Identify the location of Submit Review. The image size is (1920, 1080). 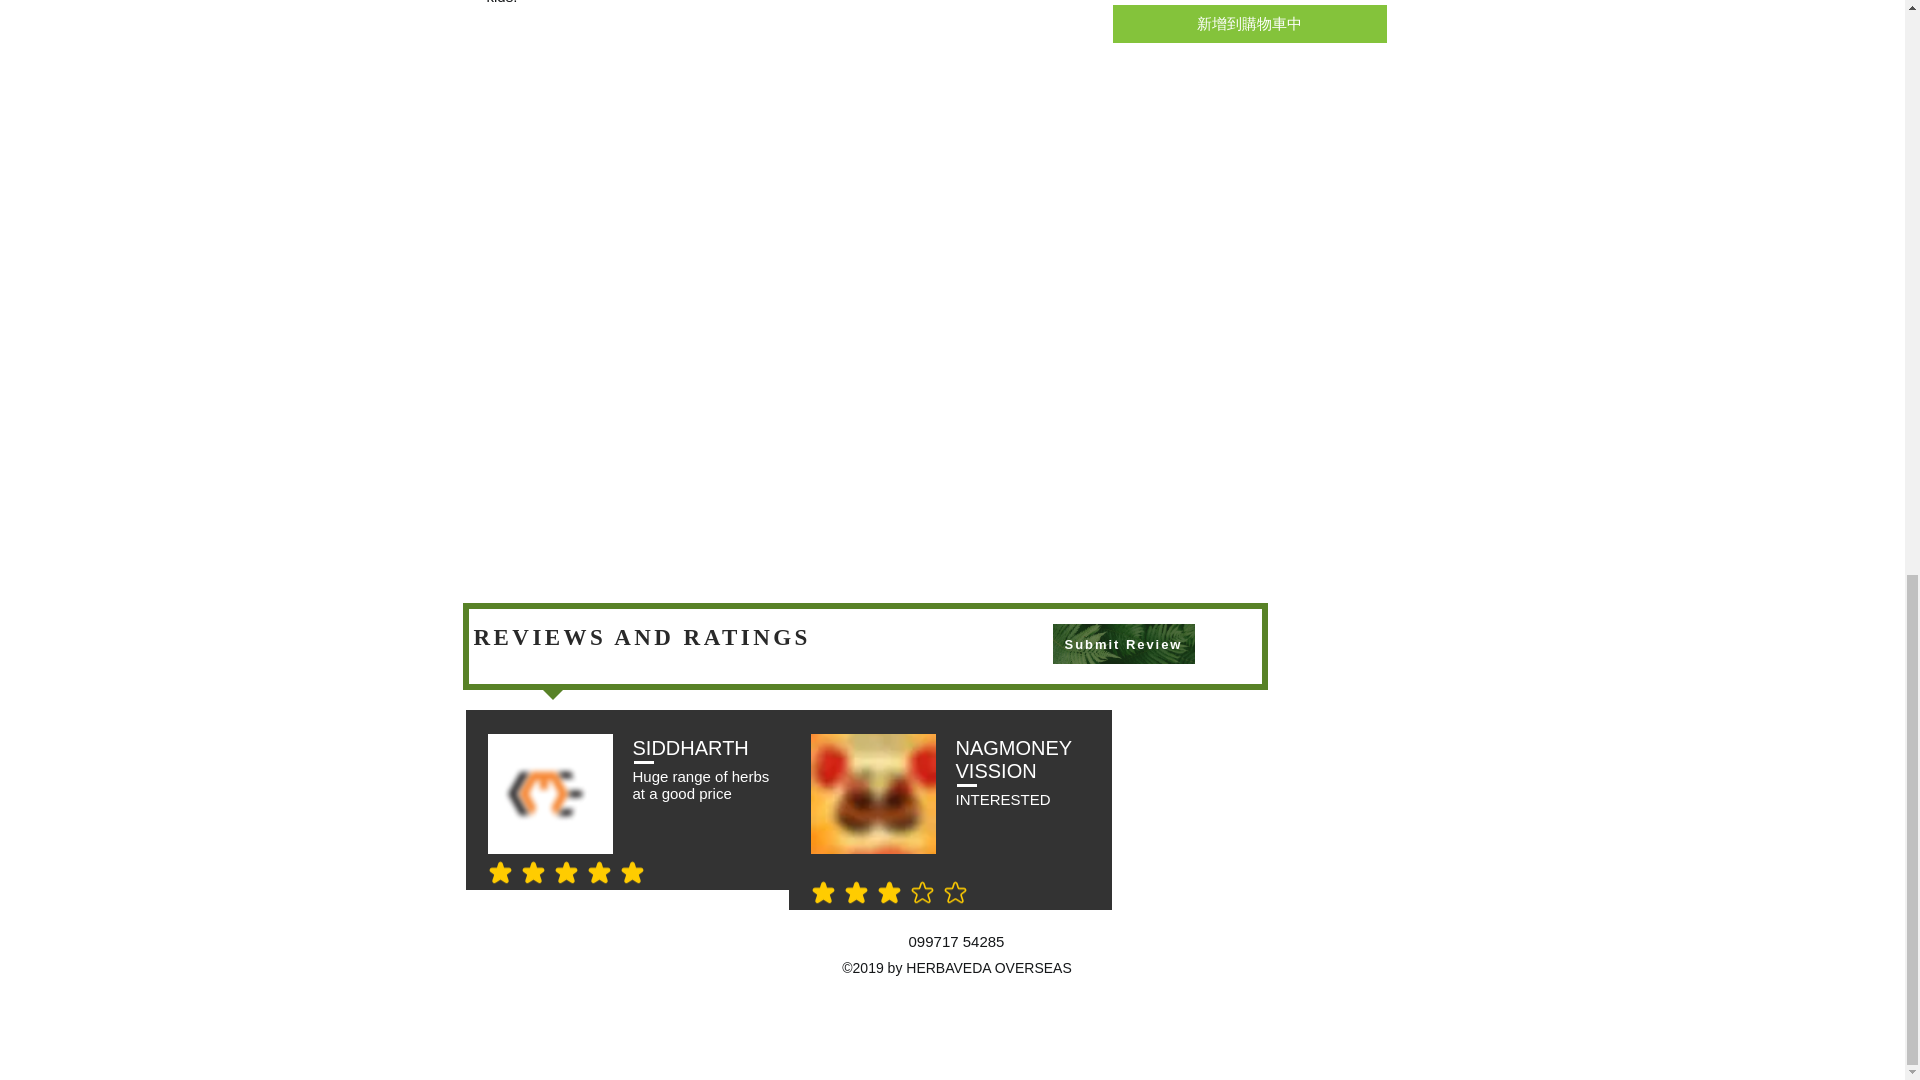
(1123, 644).